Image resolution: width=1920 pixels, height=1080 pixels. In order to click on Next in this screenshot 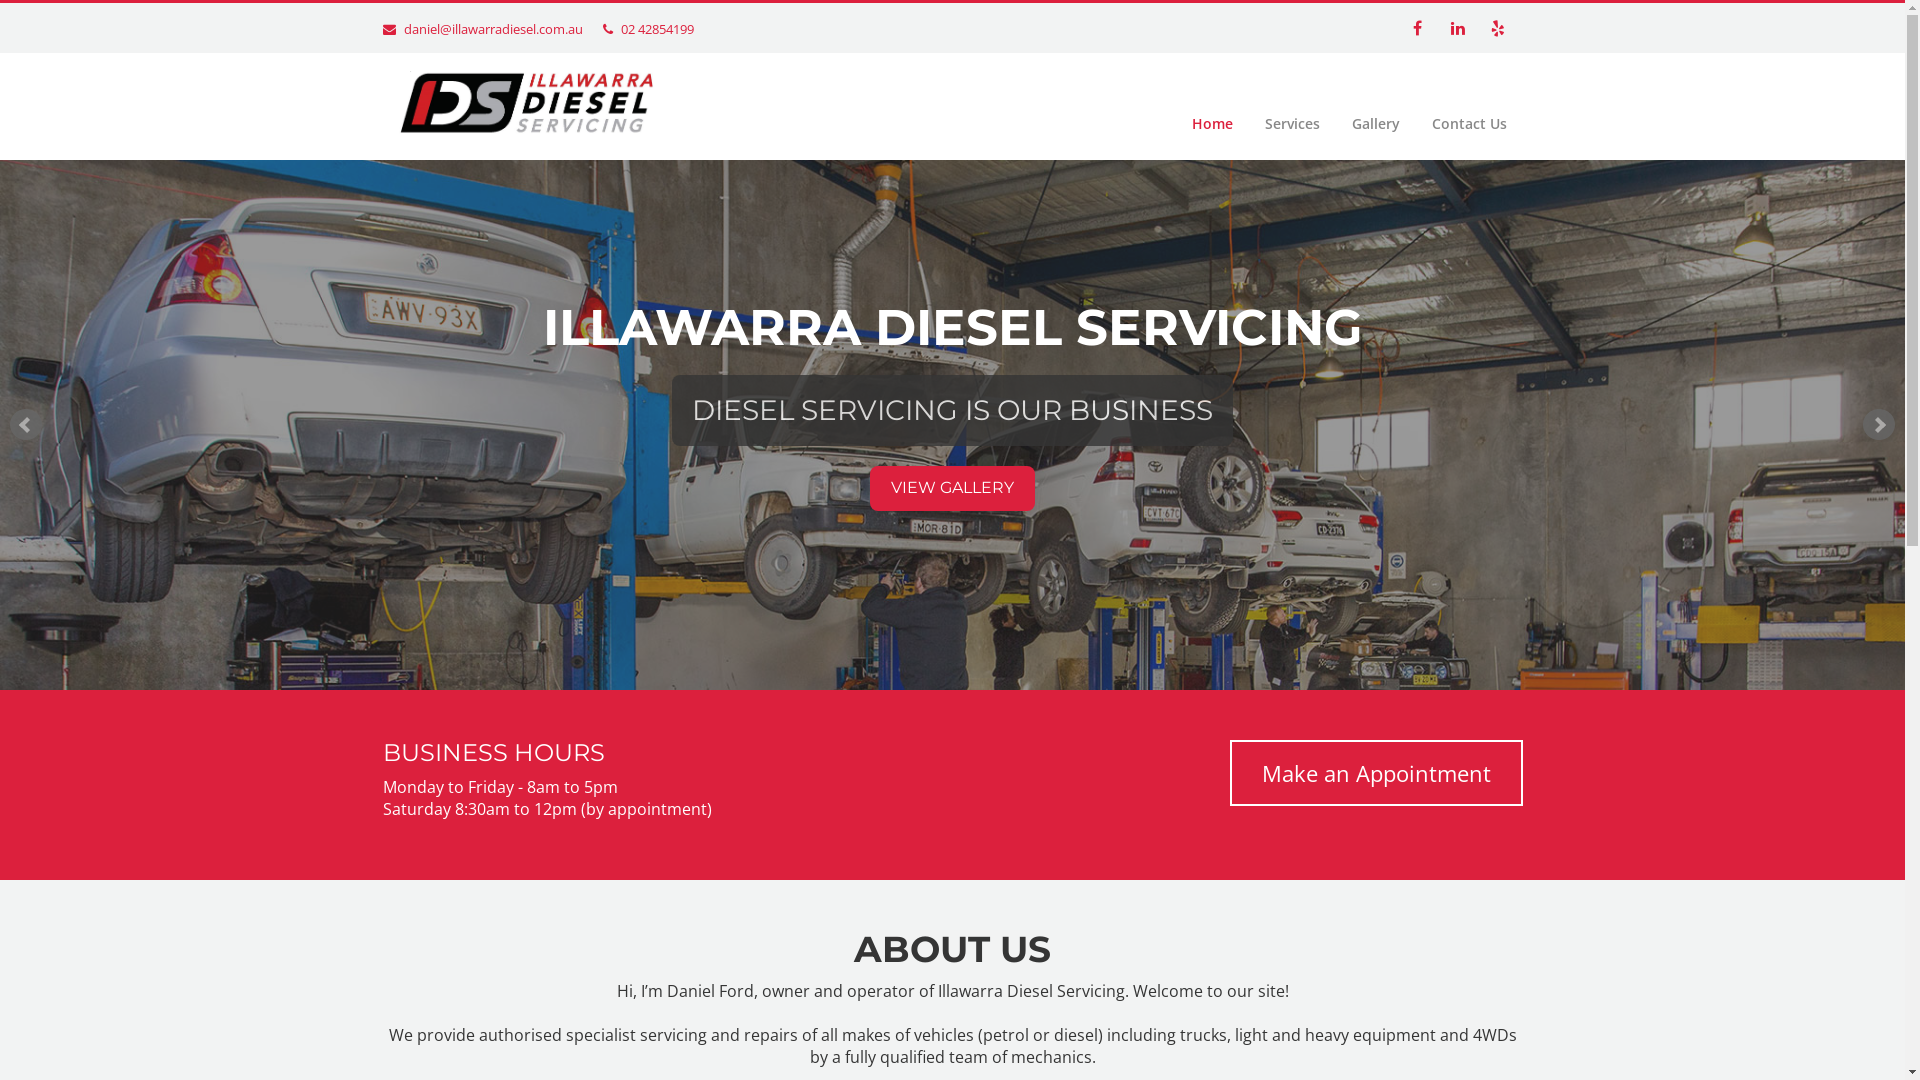, I will do `click(1879, 425)`.